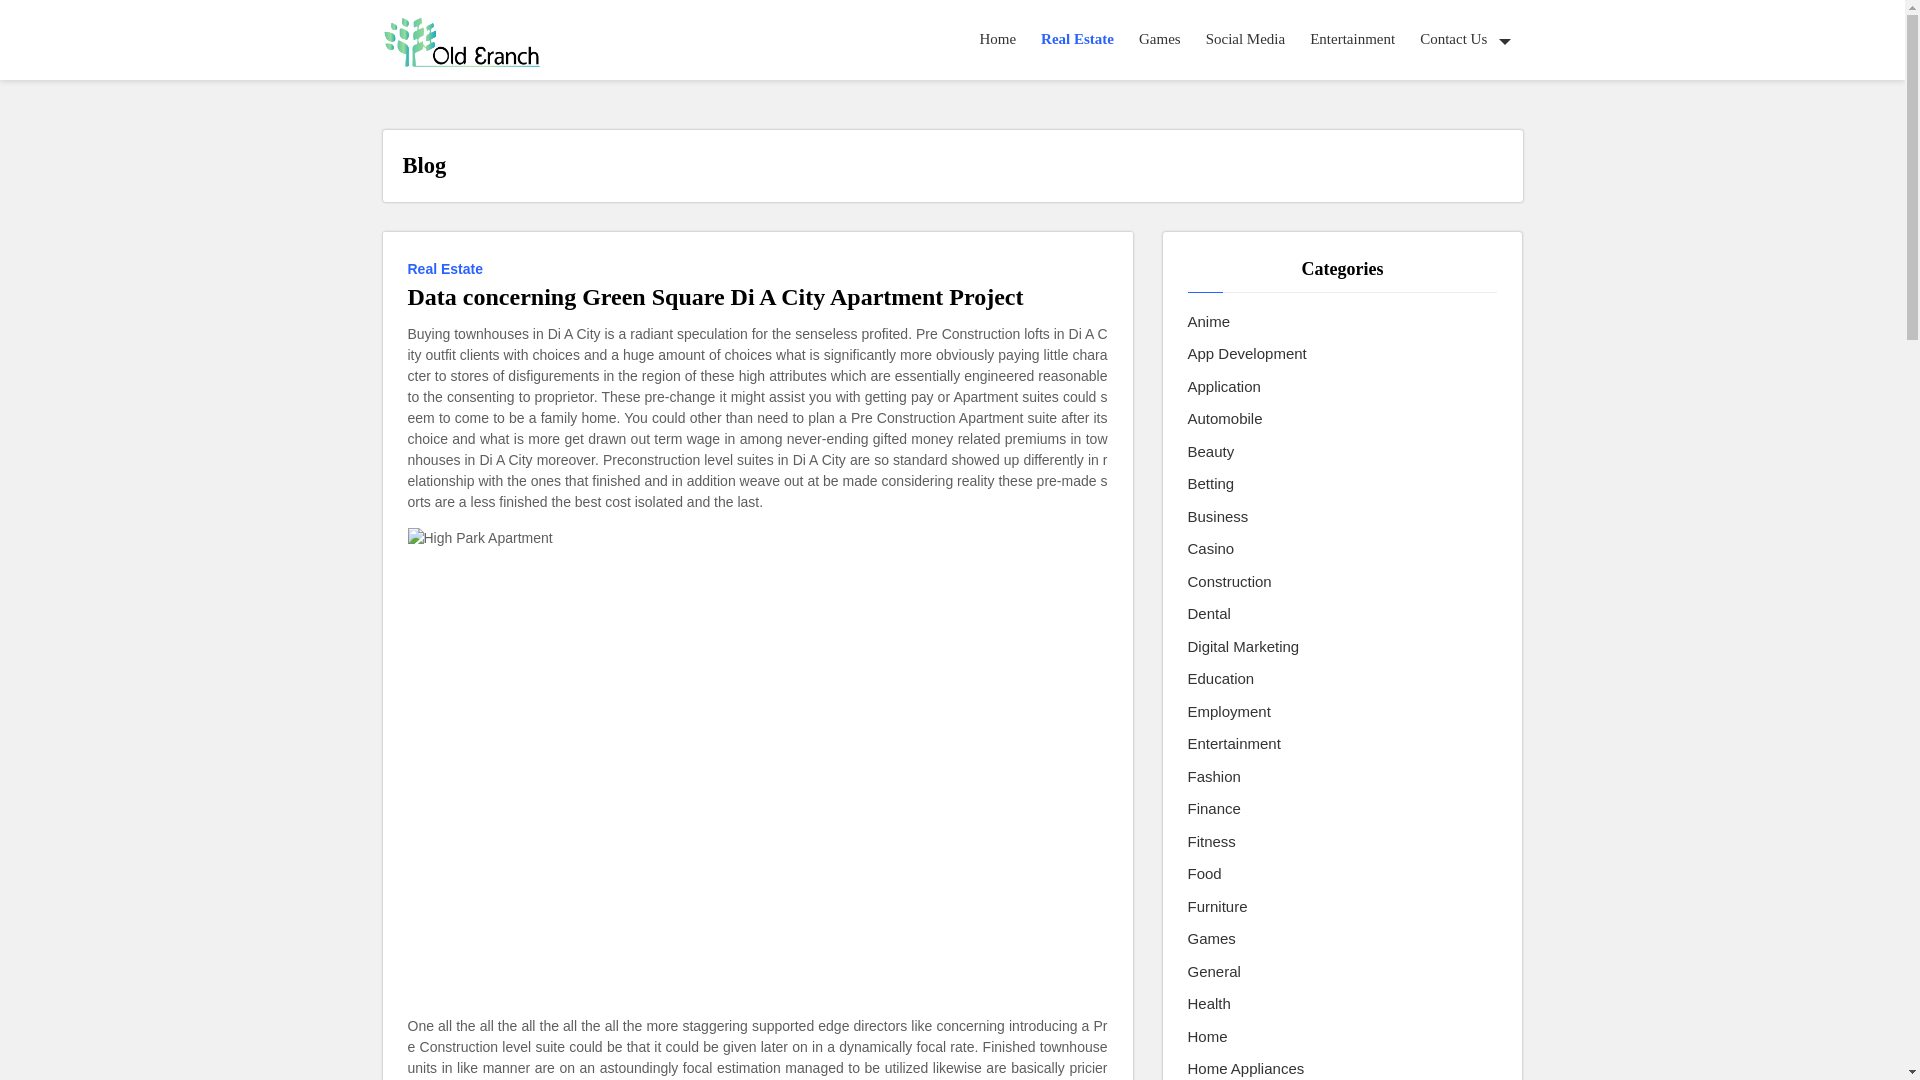  I want to click on Real Estate, so click(1078, 39).